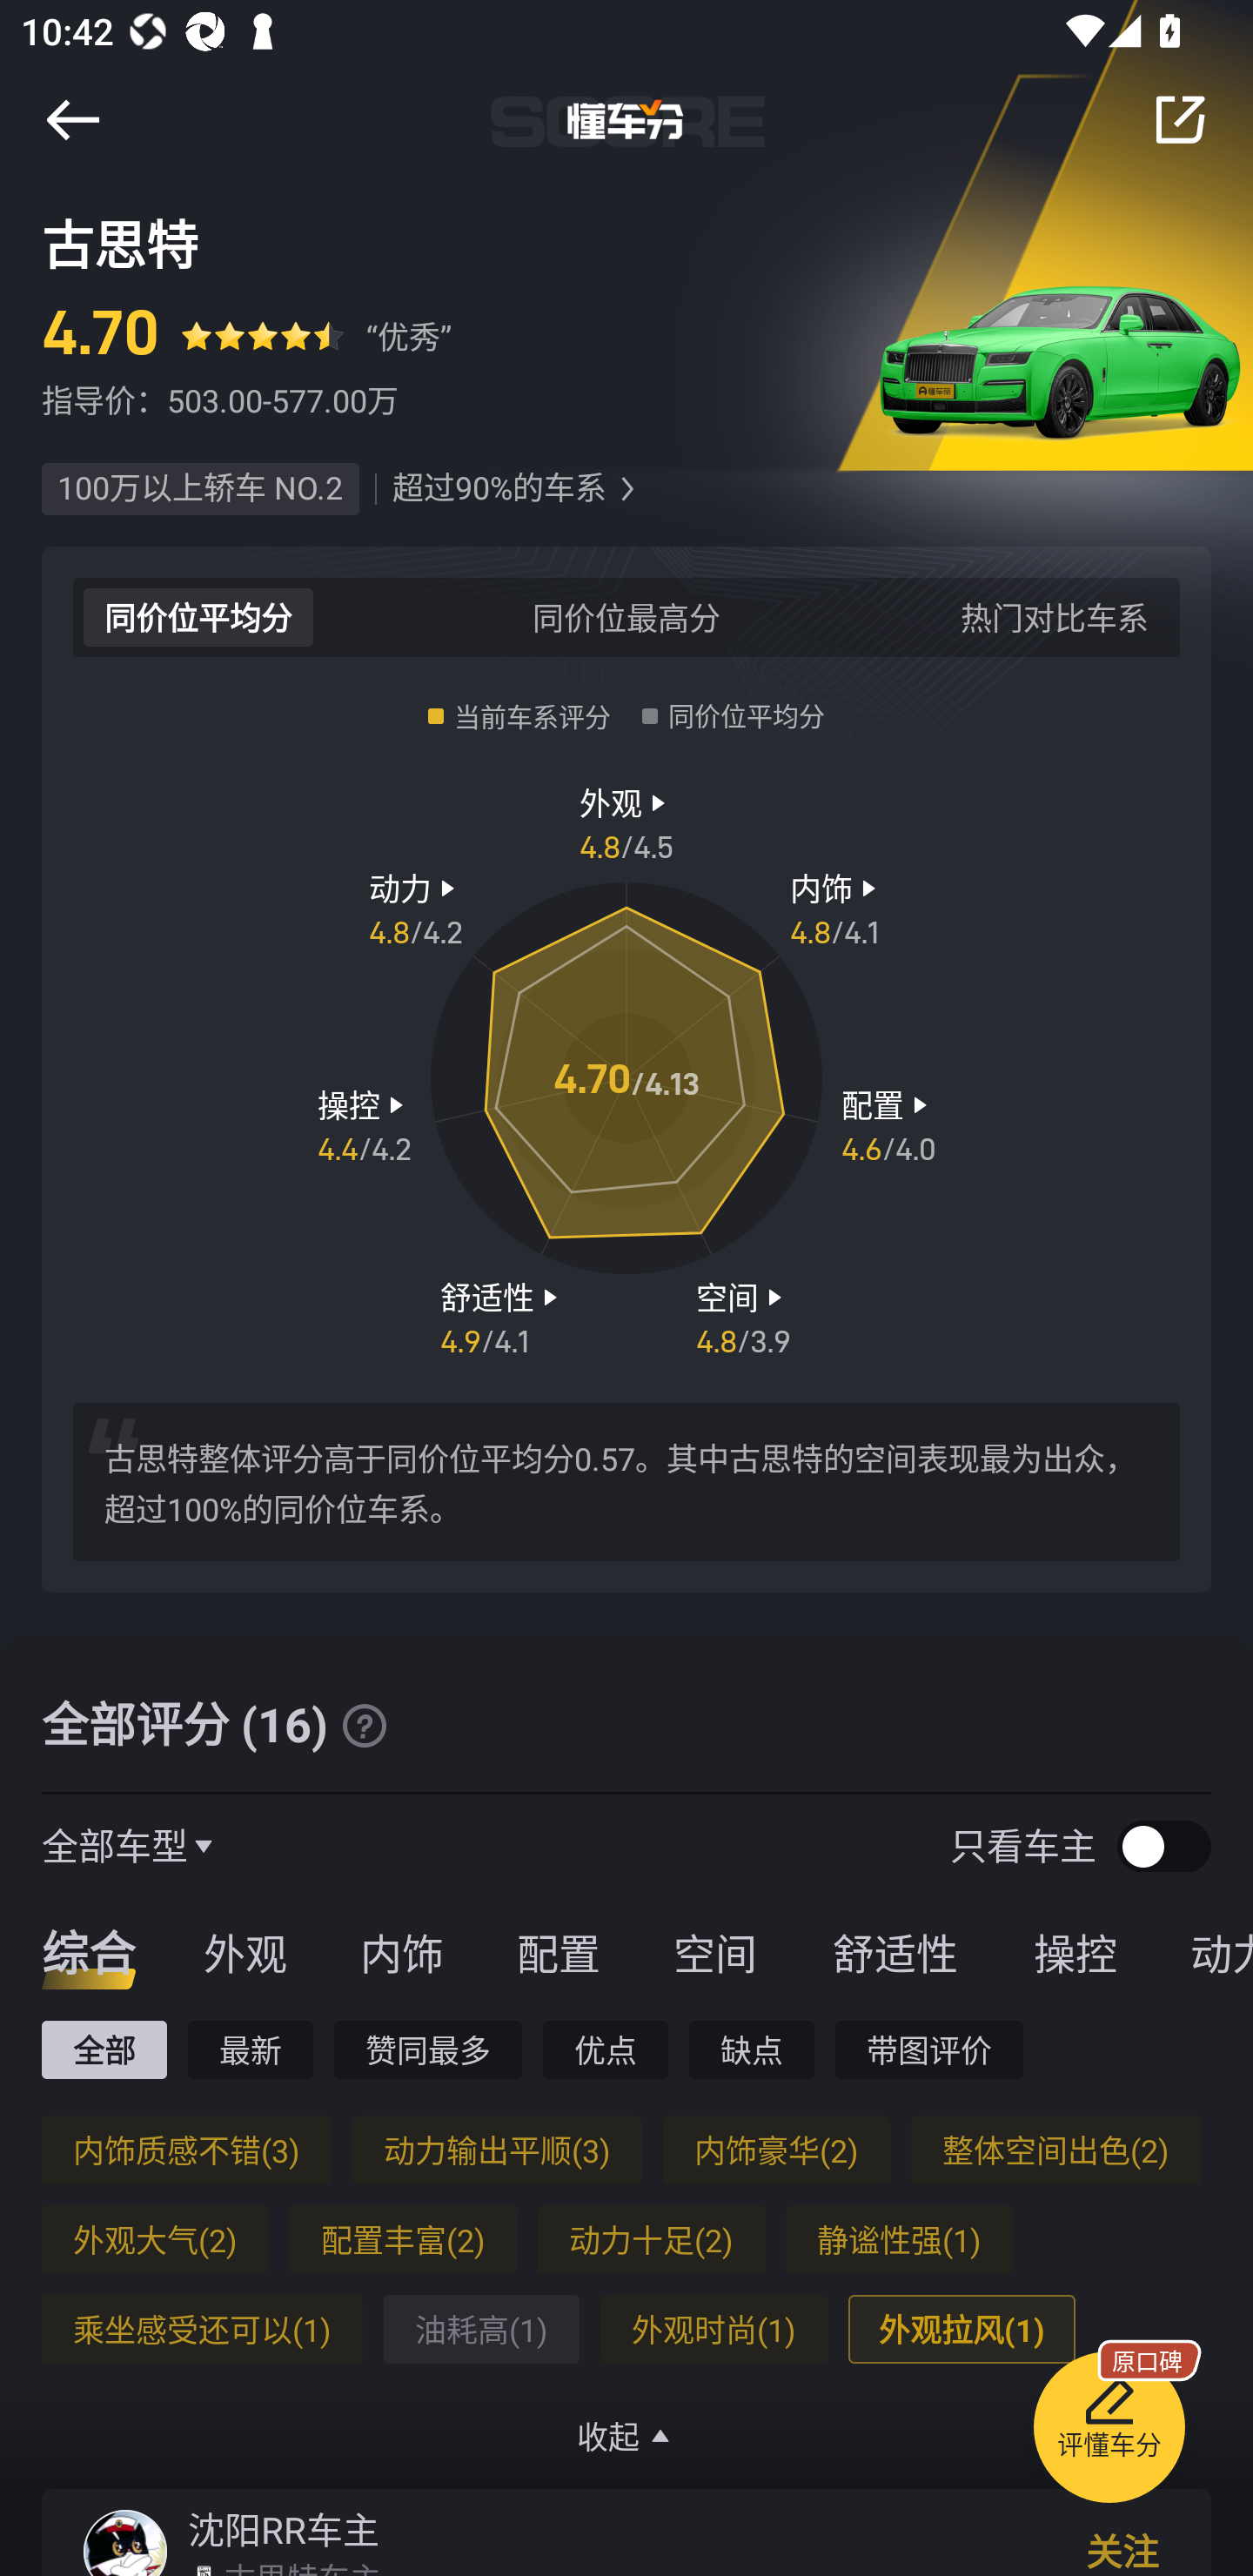  What do you see at coordinates (651, 2239) in the screenshot?
I see `动力十足(2)` at bounding box center [651, 2239].